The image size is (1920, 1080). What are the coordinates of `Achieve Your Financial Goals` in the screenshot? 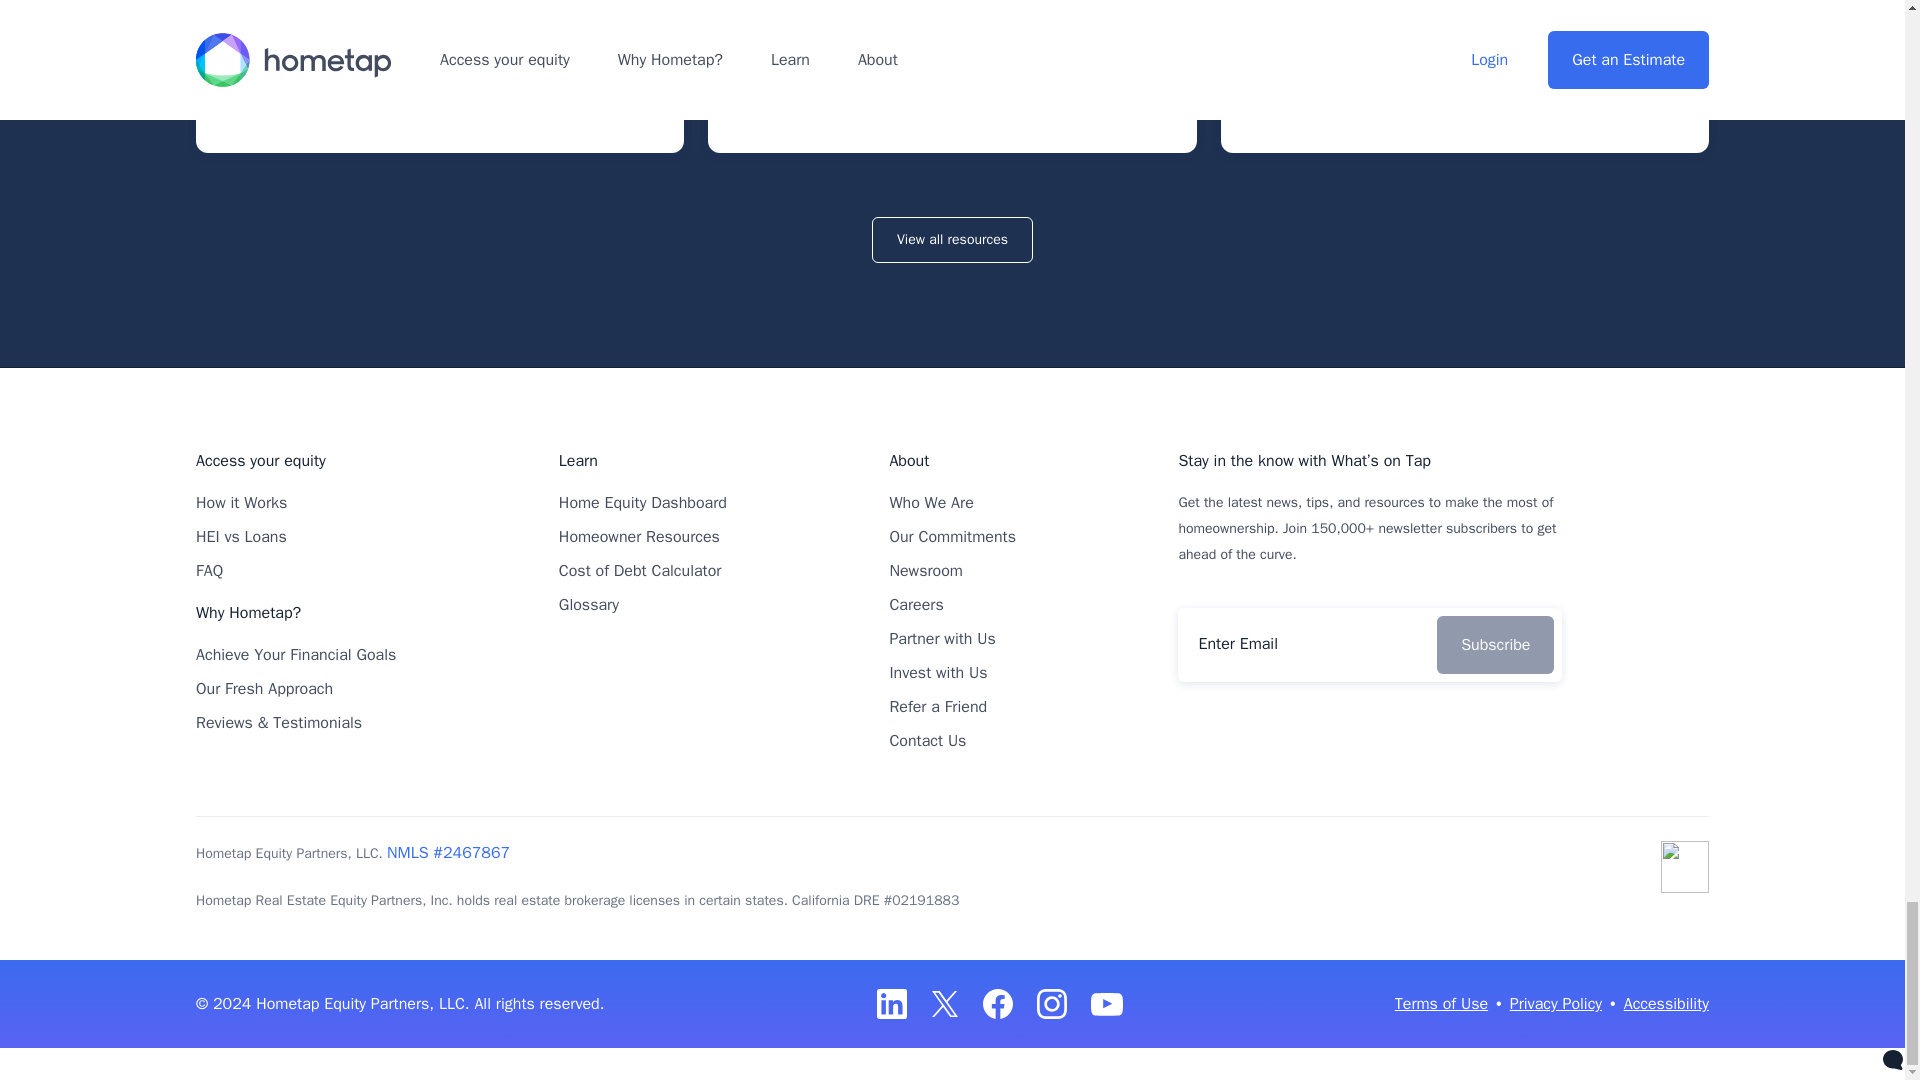 It's located at (295, 654).